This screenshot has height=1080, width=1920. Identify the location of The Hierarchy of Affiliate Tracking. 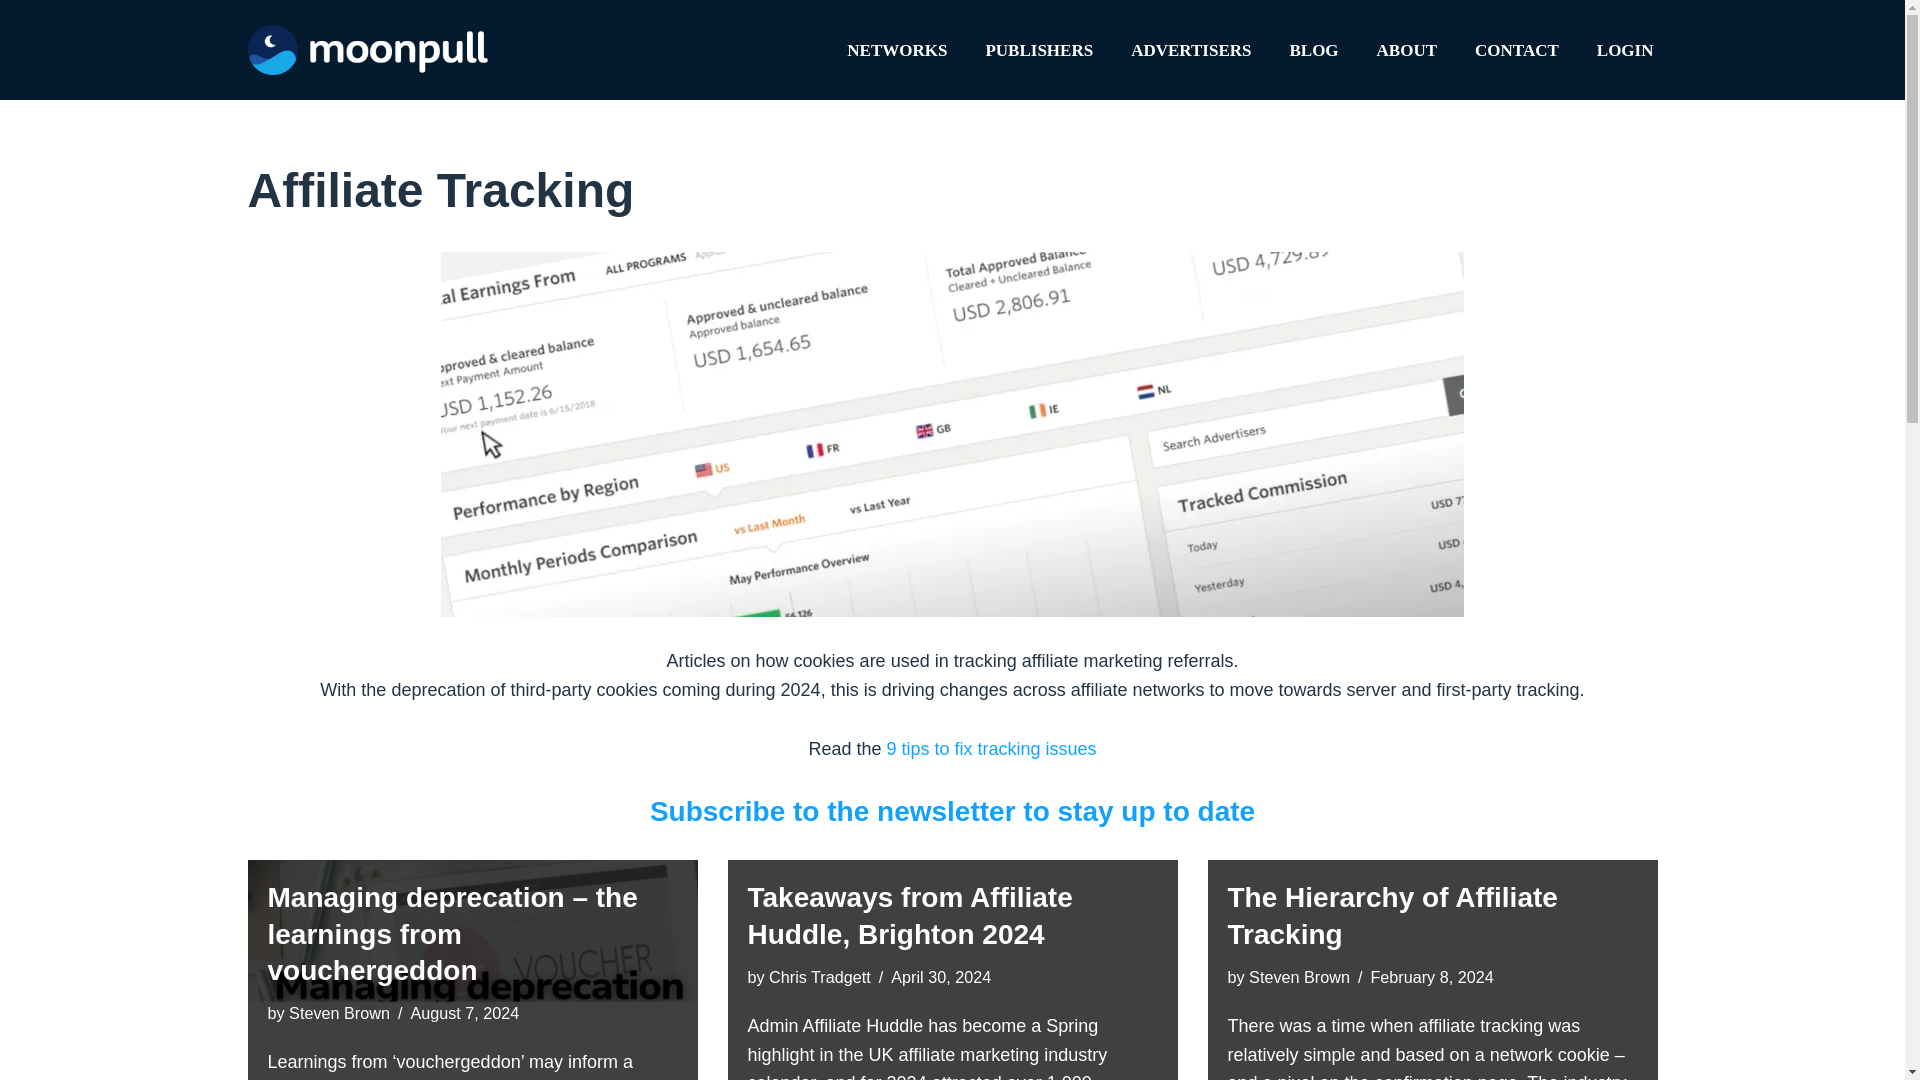
(1392, 916).